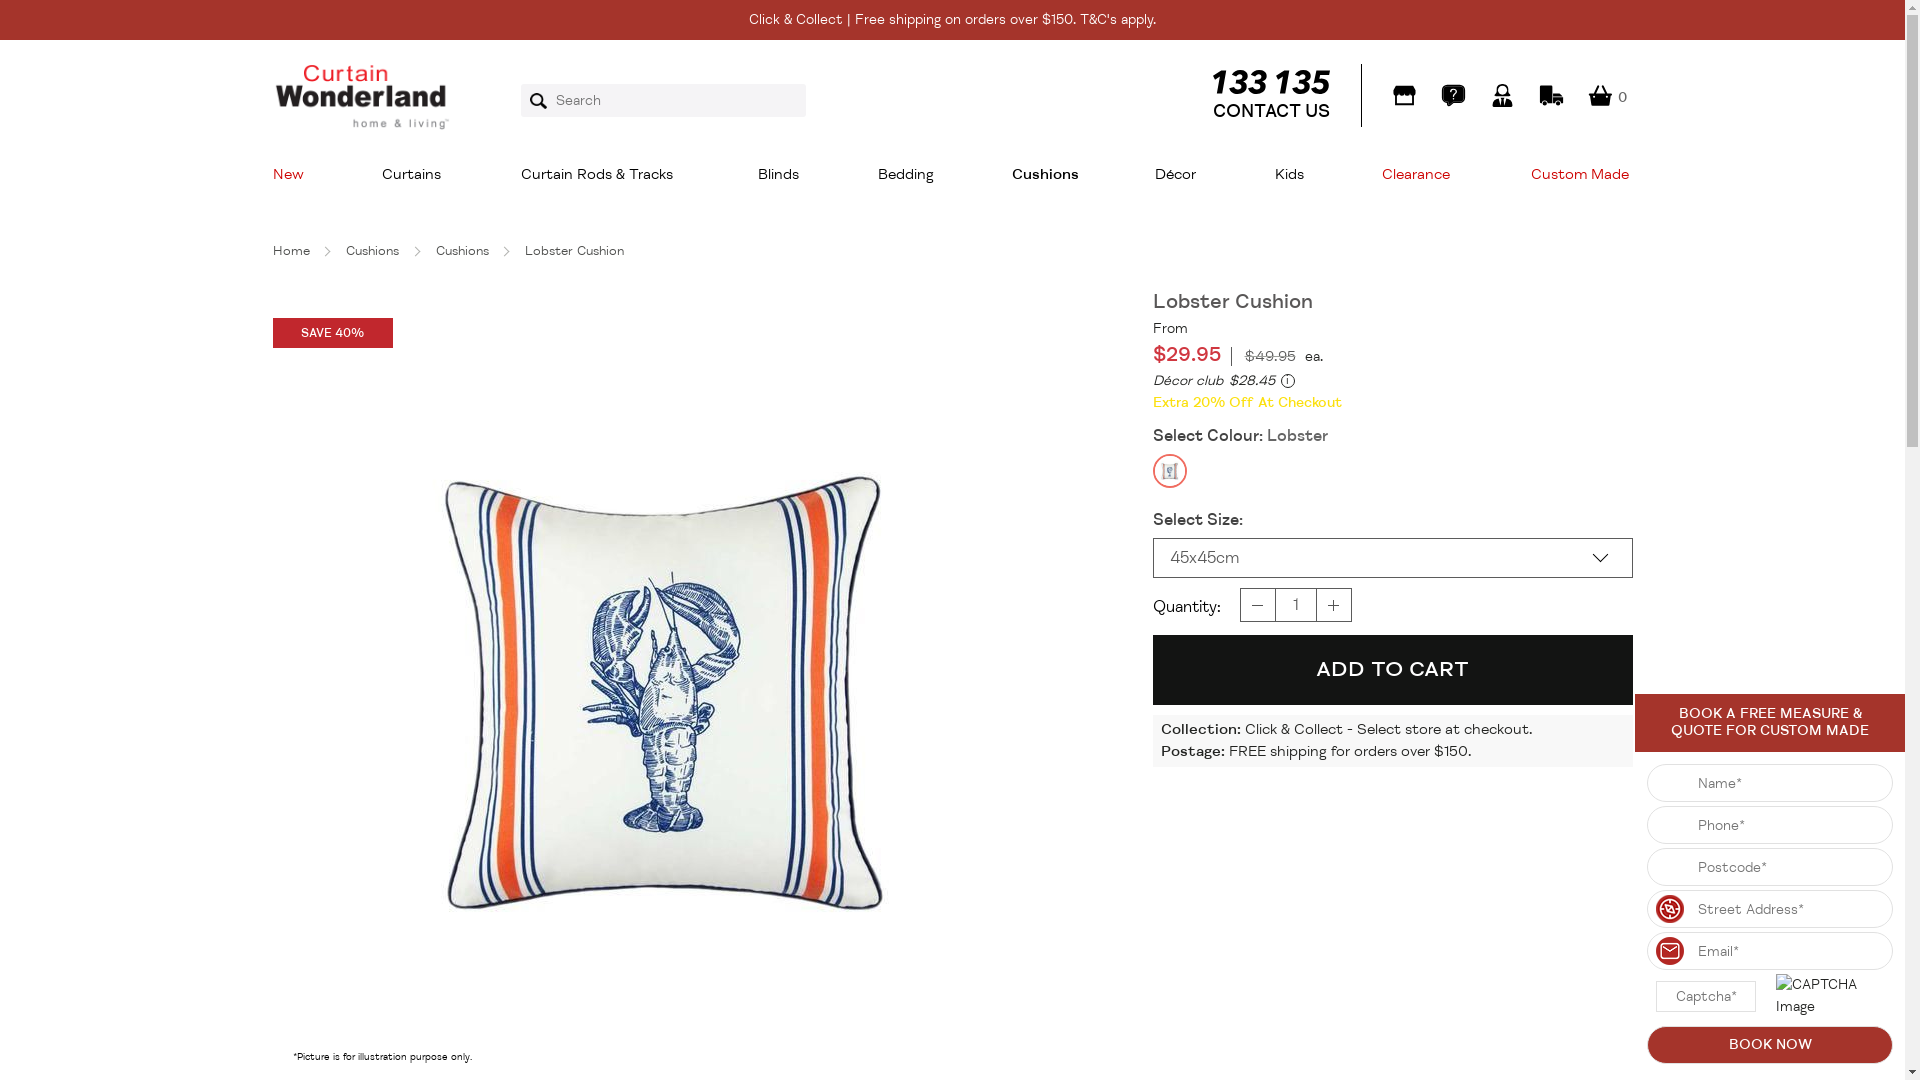  What do you see at coordinates (1600, 96) in the screenshot?
I see `0` at bounding box center [1600, 96].